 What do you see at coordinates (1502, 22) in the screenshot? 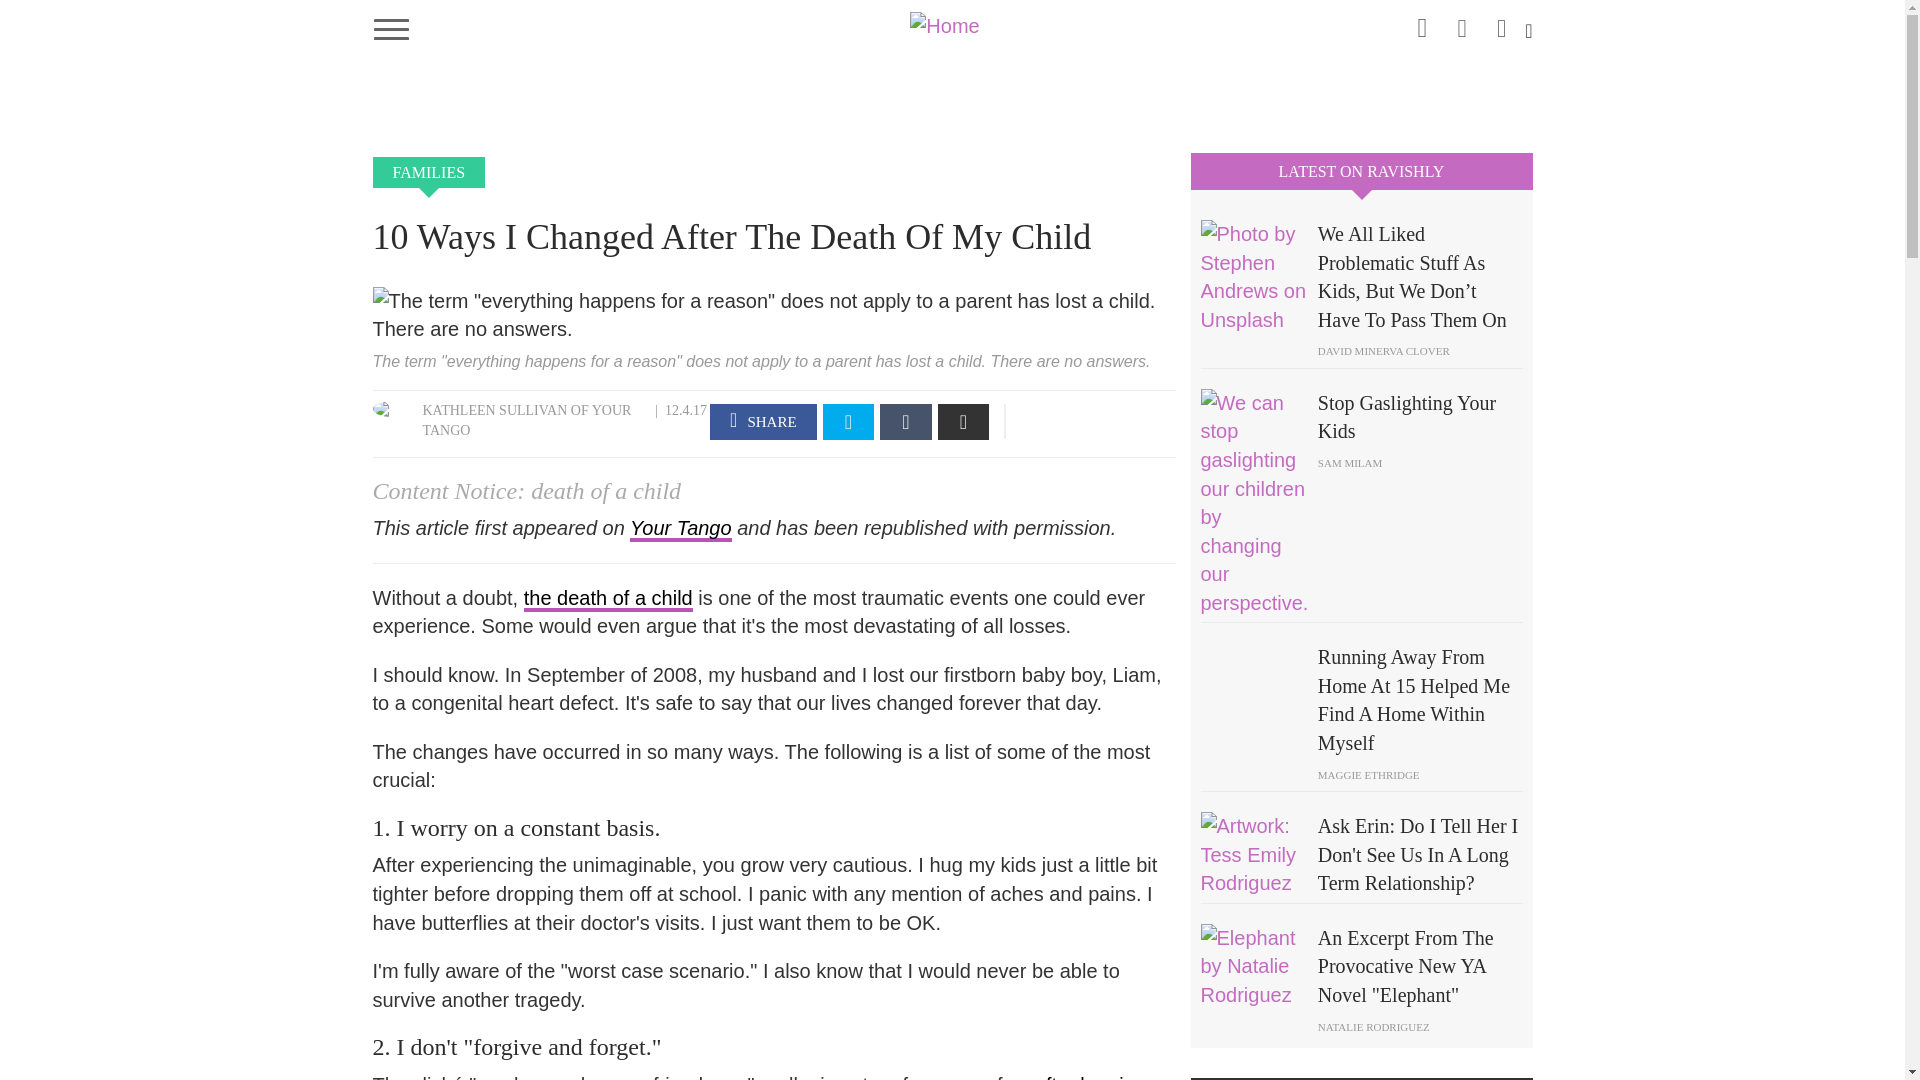
I see `twitter` at bounding box center [1502, 22].